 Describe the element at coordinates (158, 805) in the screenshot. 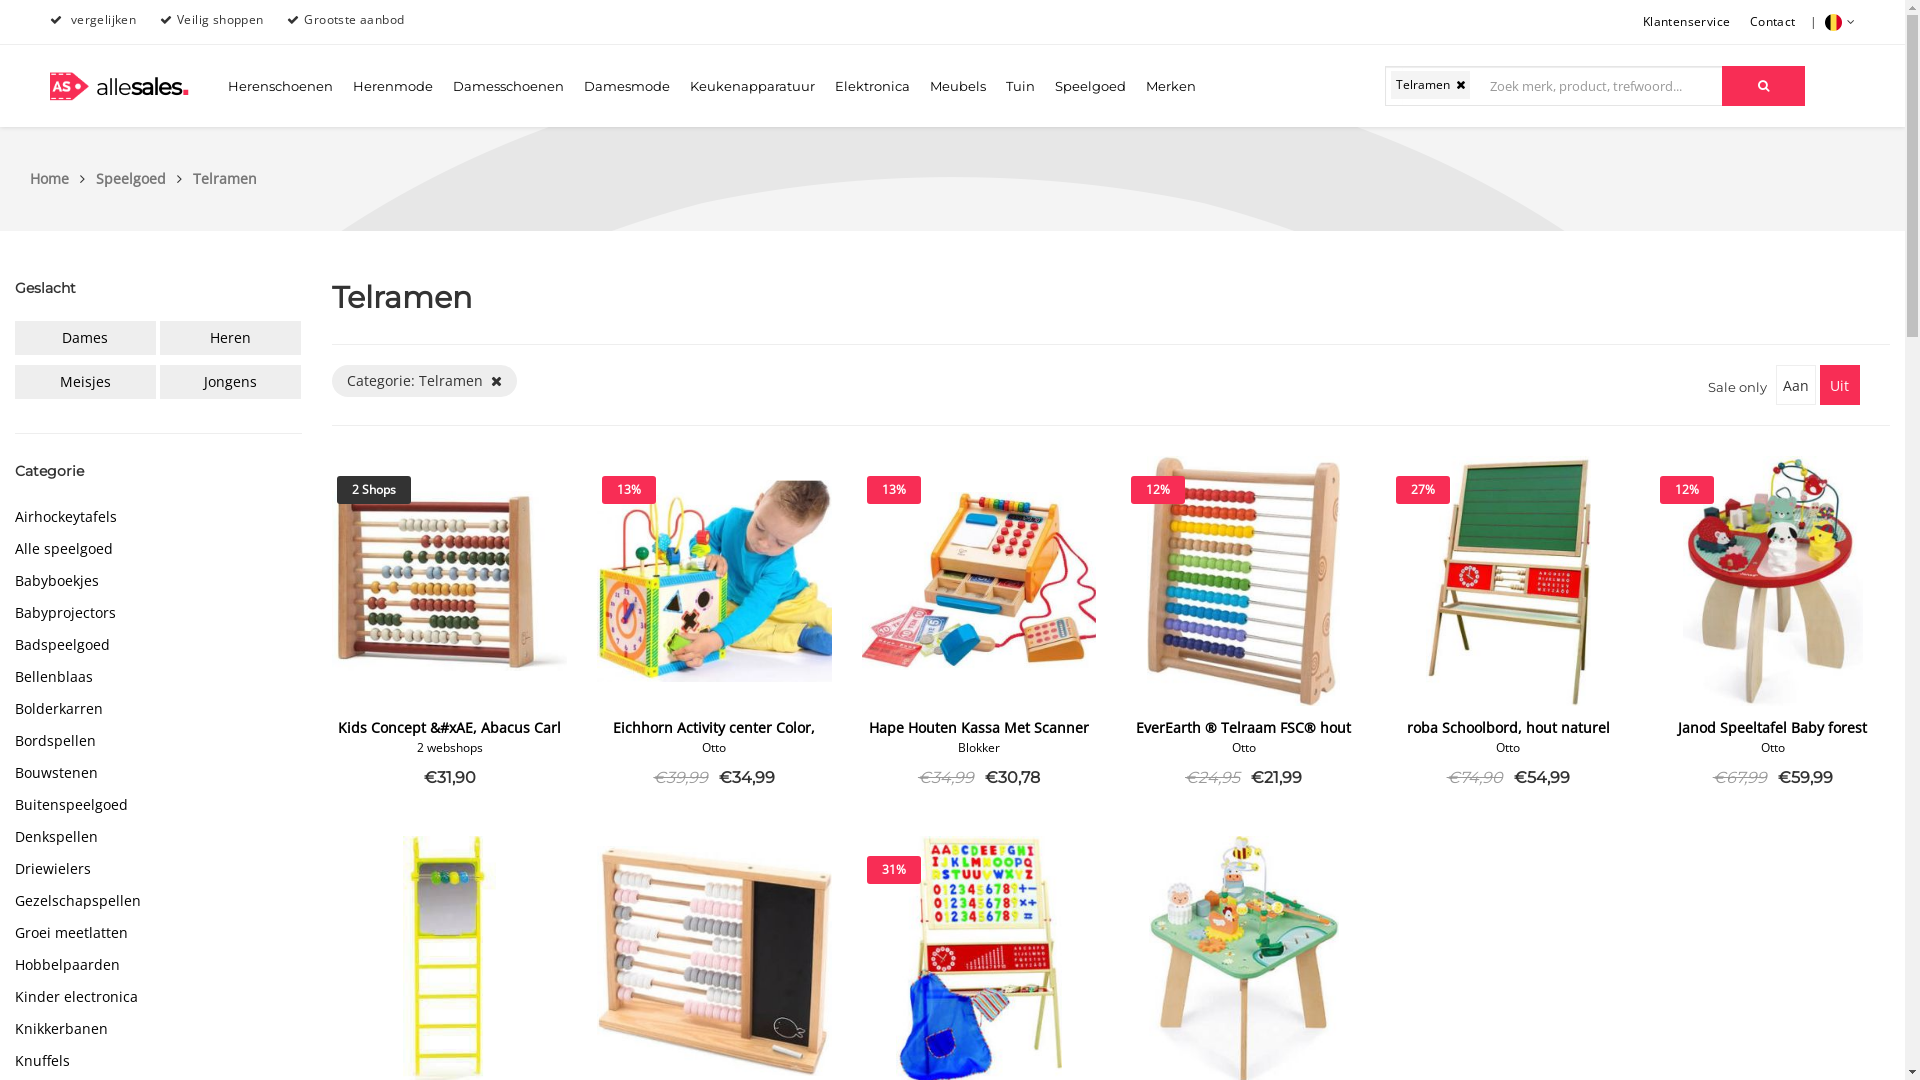

I see `Buitenspeelgoed` at that location.